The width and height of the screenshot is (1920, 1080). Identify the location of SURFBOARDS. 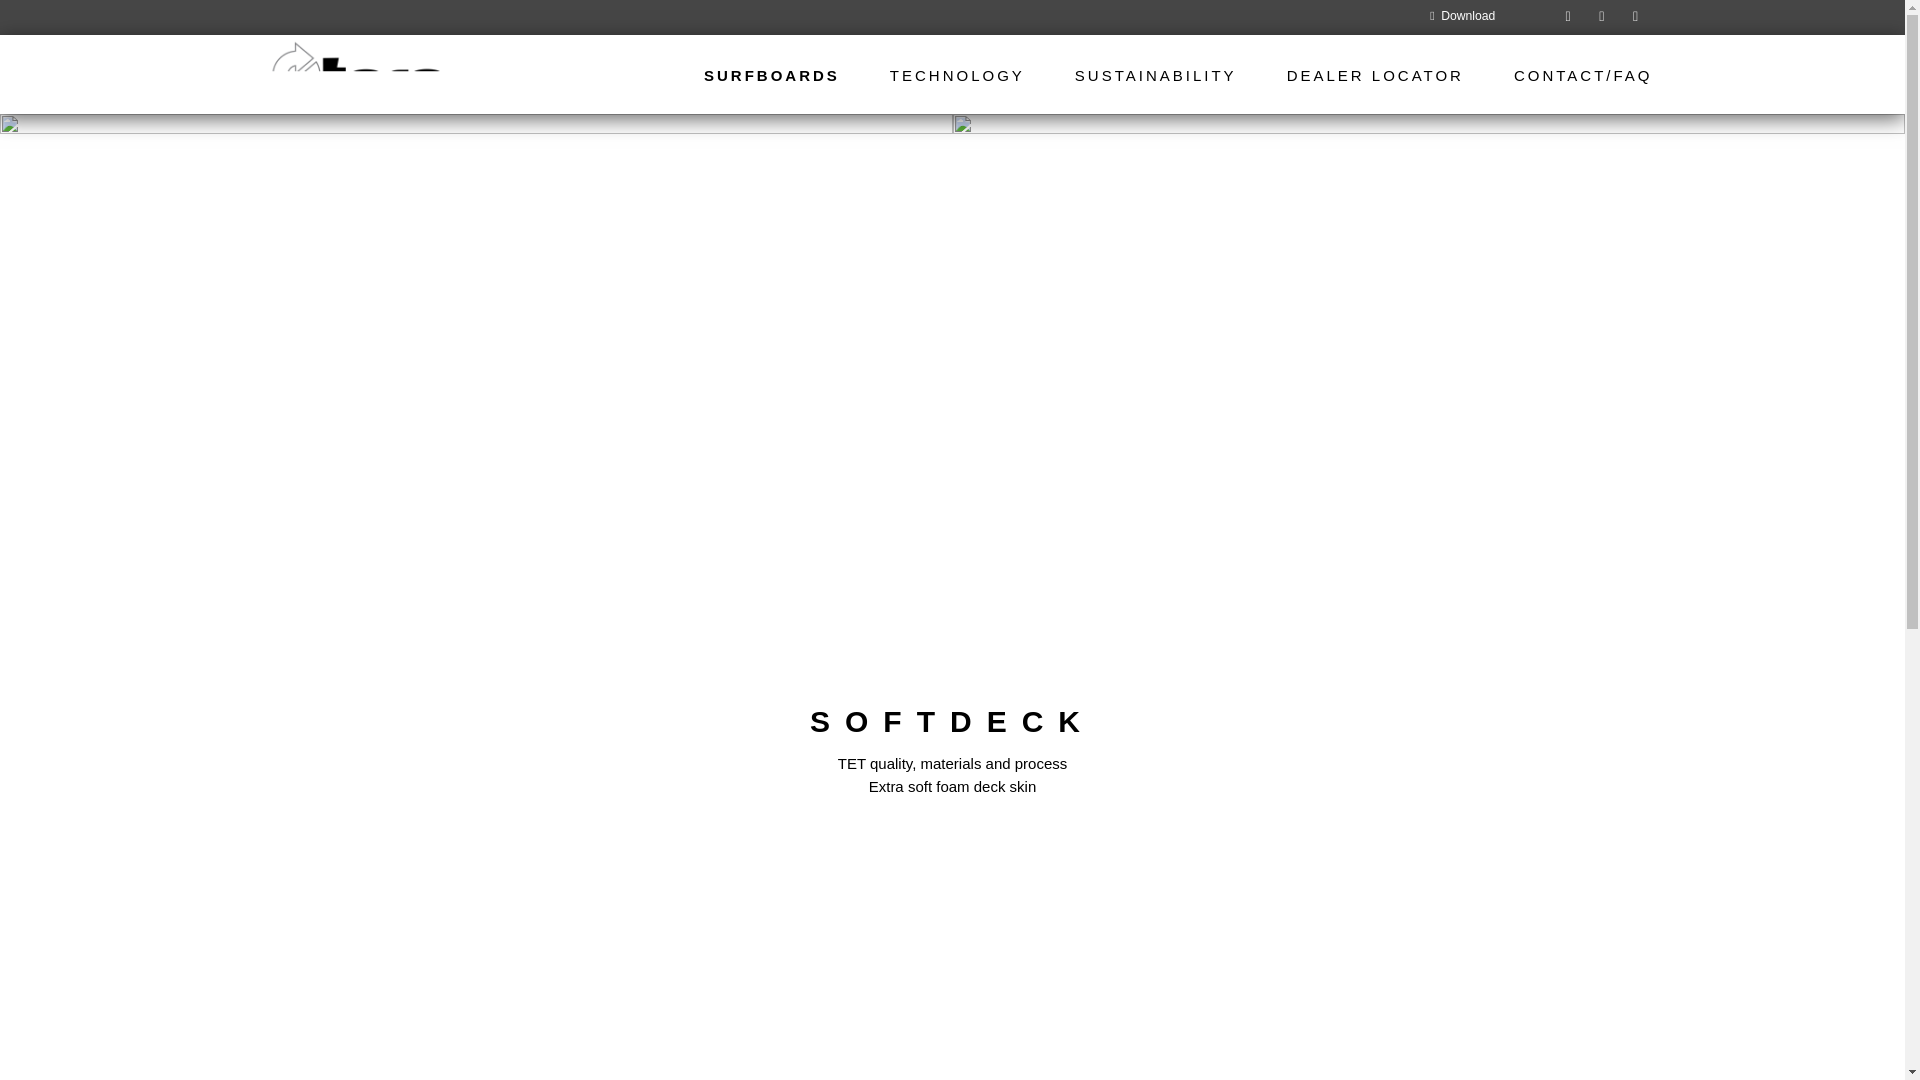
(784, 74).